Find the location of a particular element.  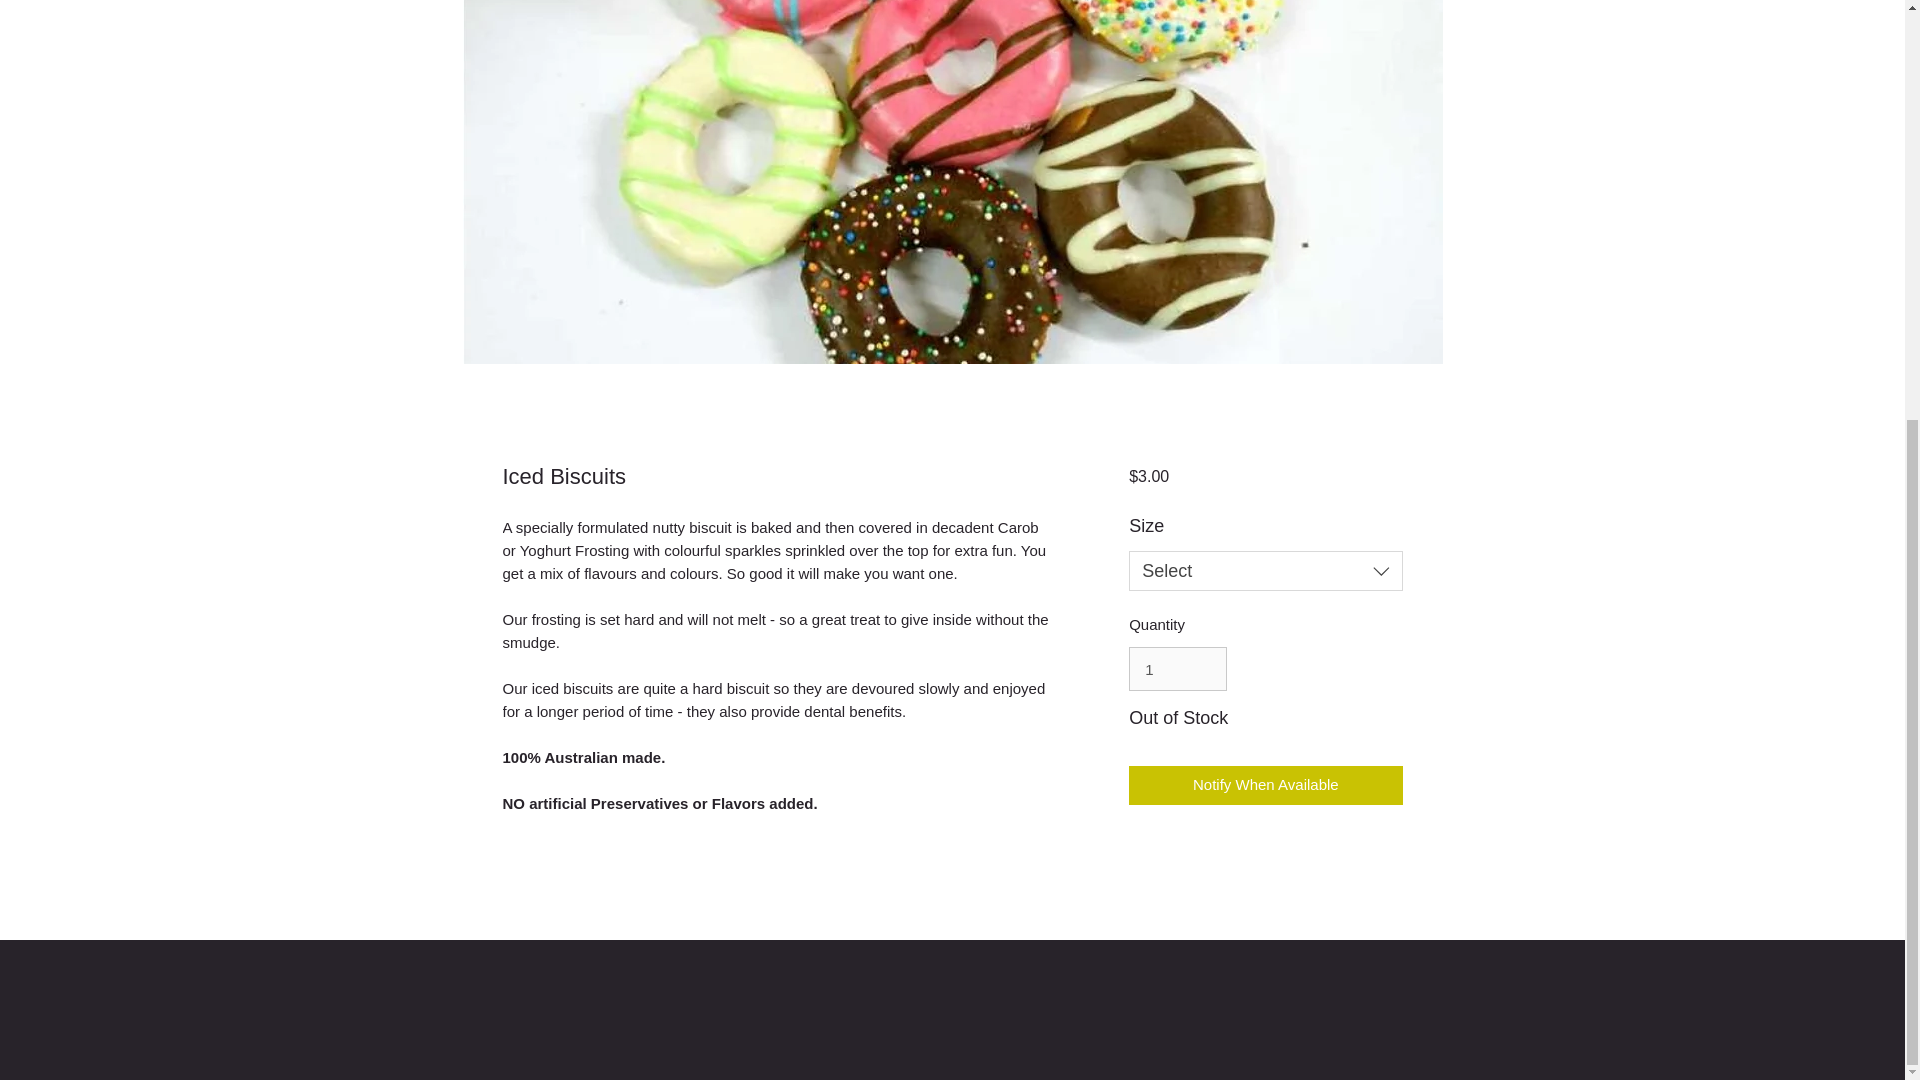

Notify When Available is located at coordinates (1264, 784).